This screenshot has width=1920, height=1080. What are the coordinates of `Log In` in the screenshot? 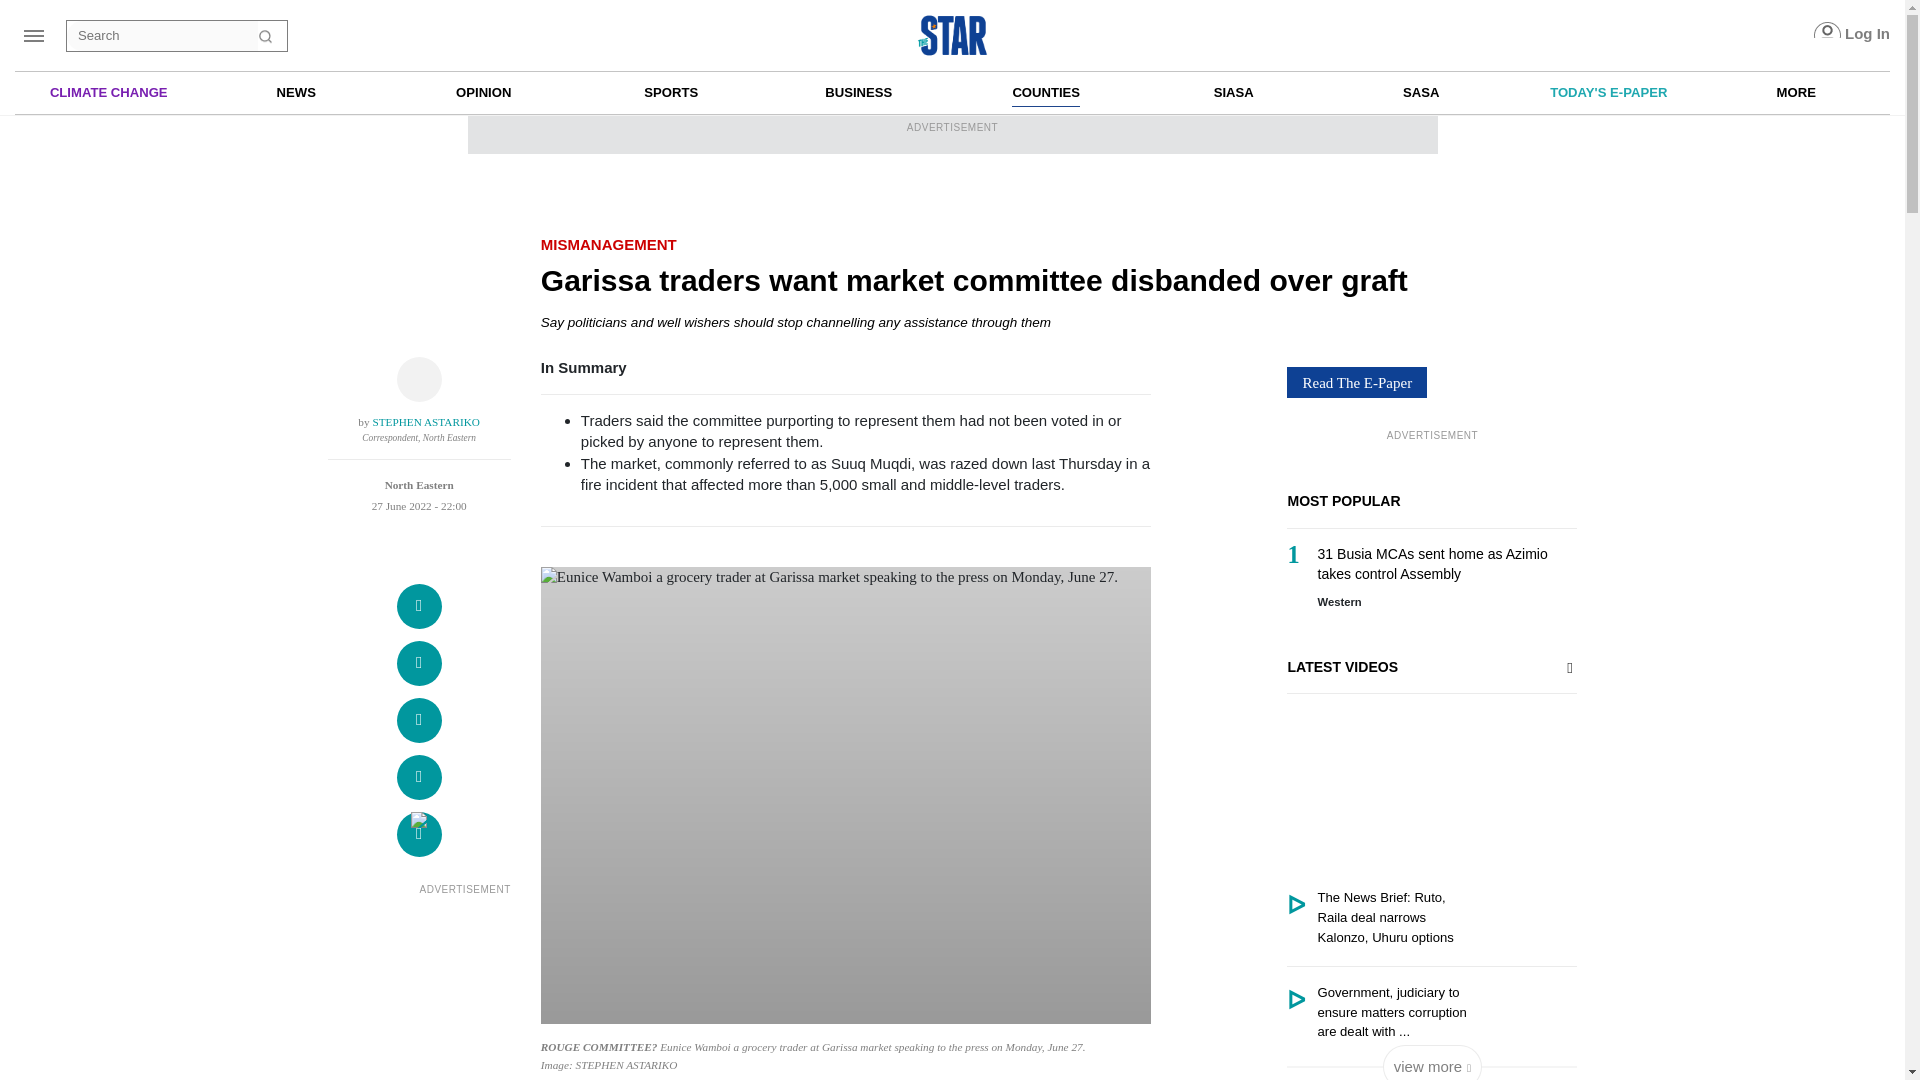 It's located at (1852, 34).